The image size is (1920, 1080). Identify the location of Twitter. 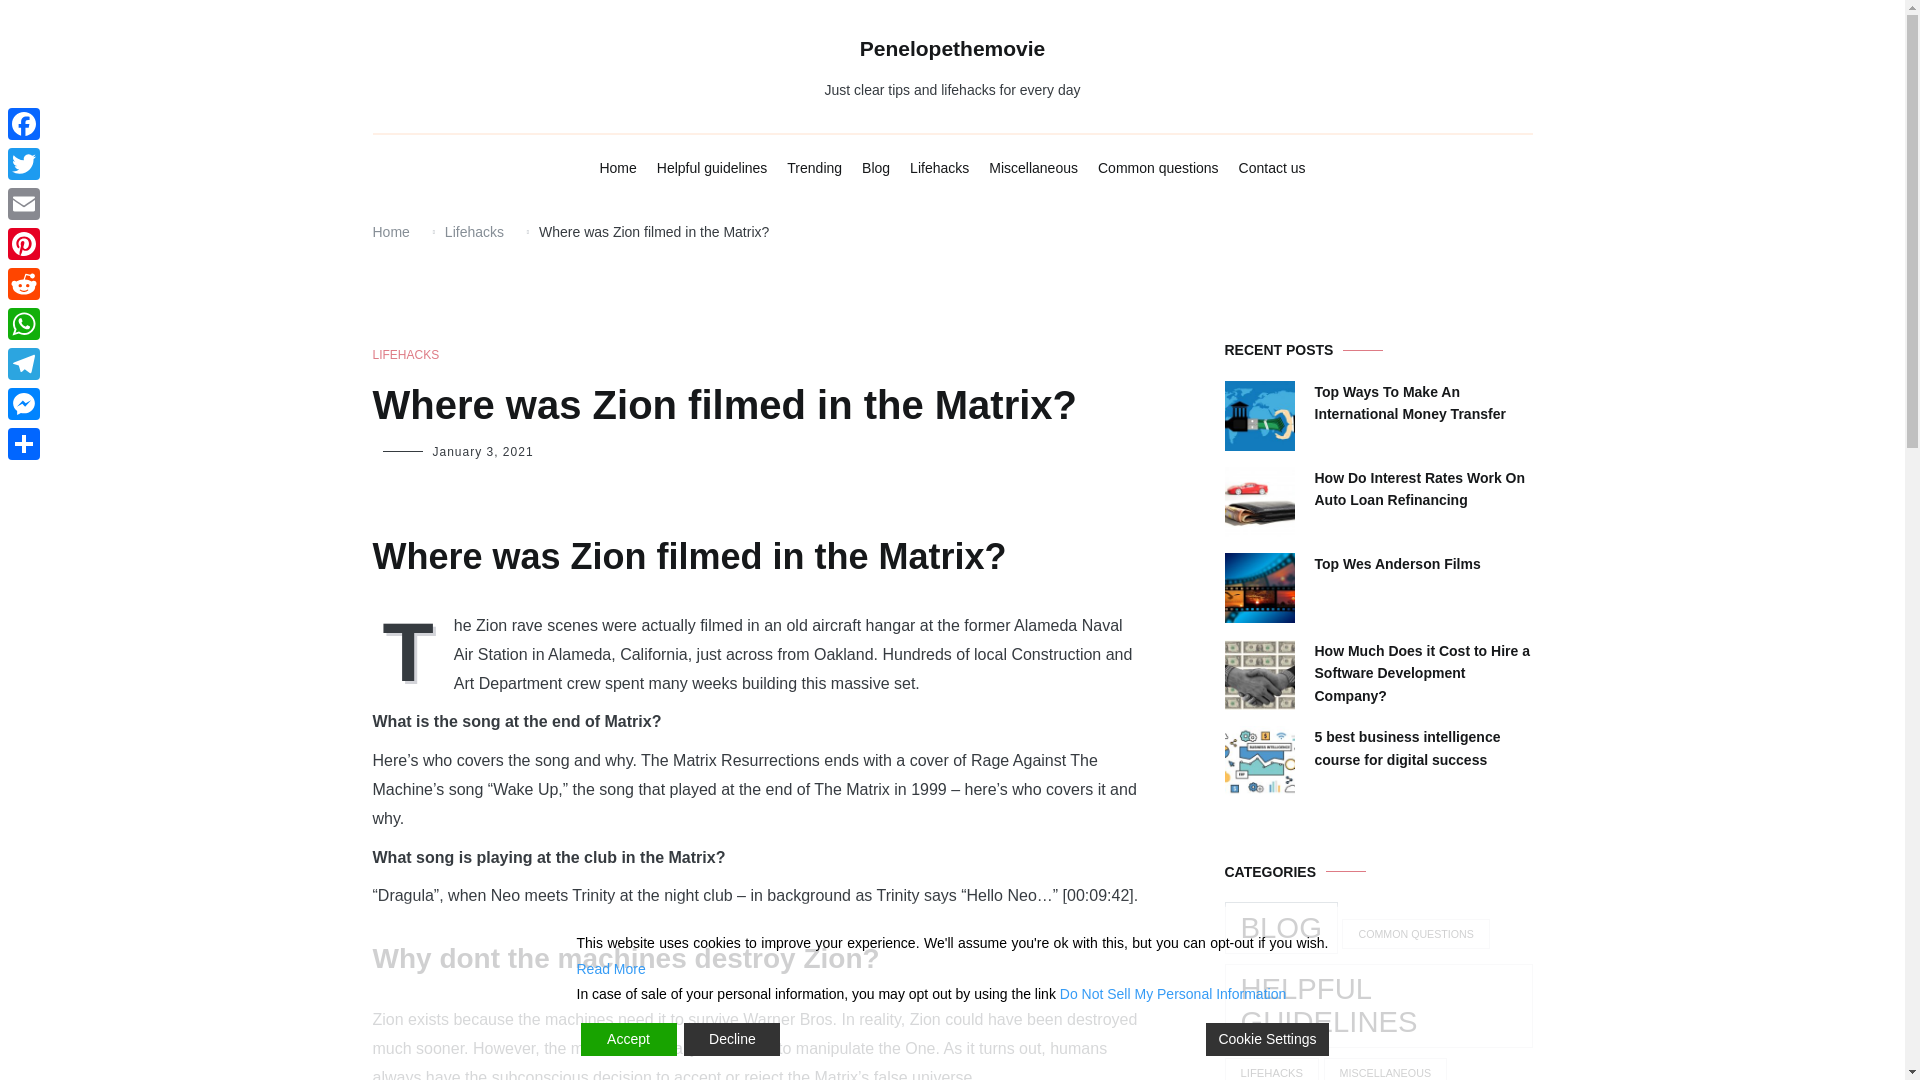
(24, 163).